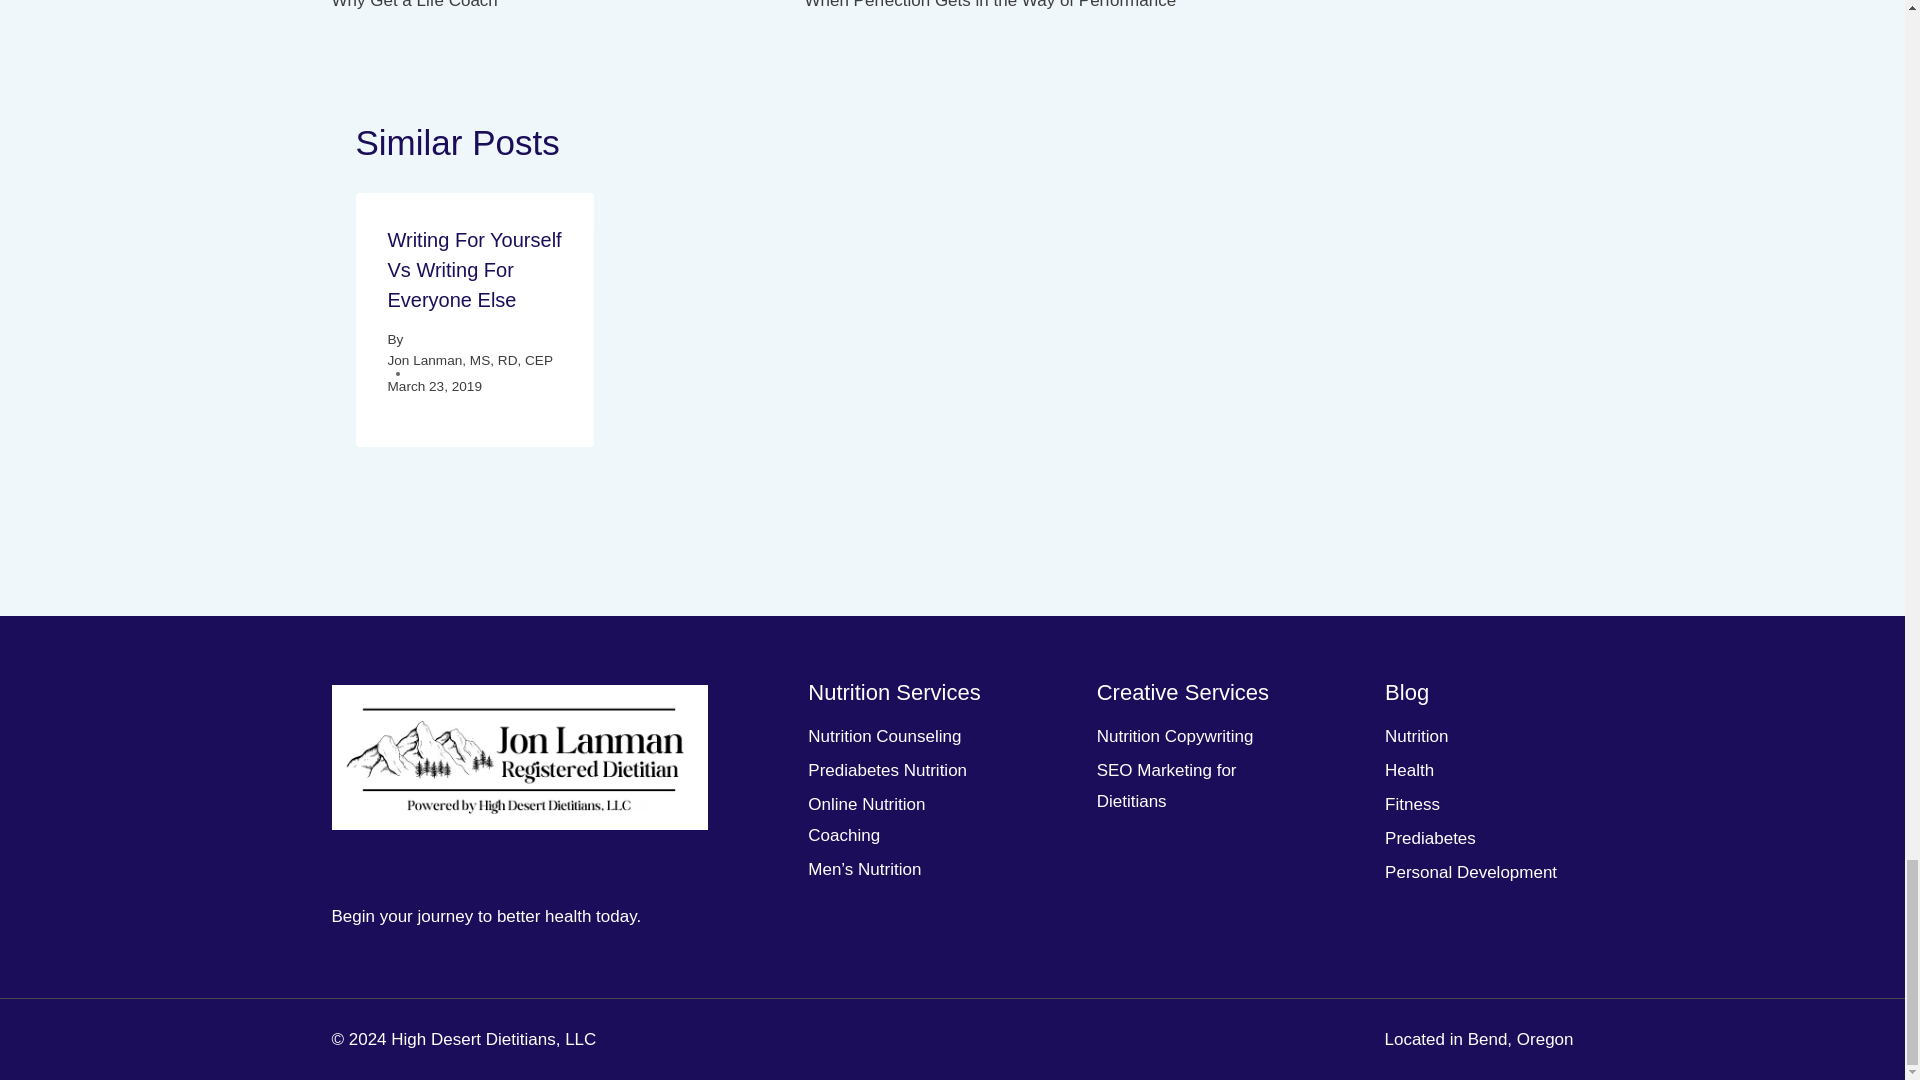  Describe the element at coordinates (470, 360) in the screenshot. I see `Jon Lanman, MS, RD, CEP` at that location.